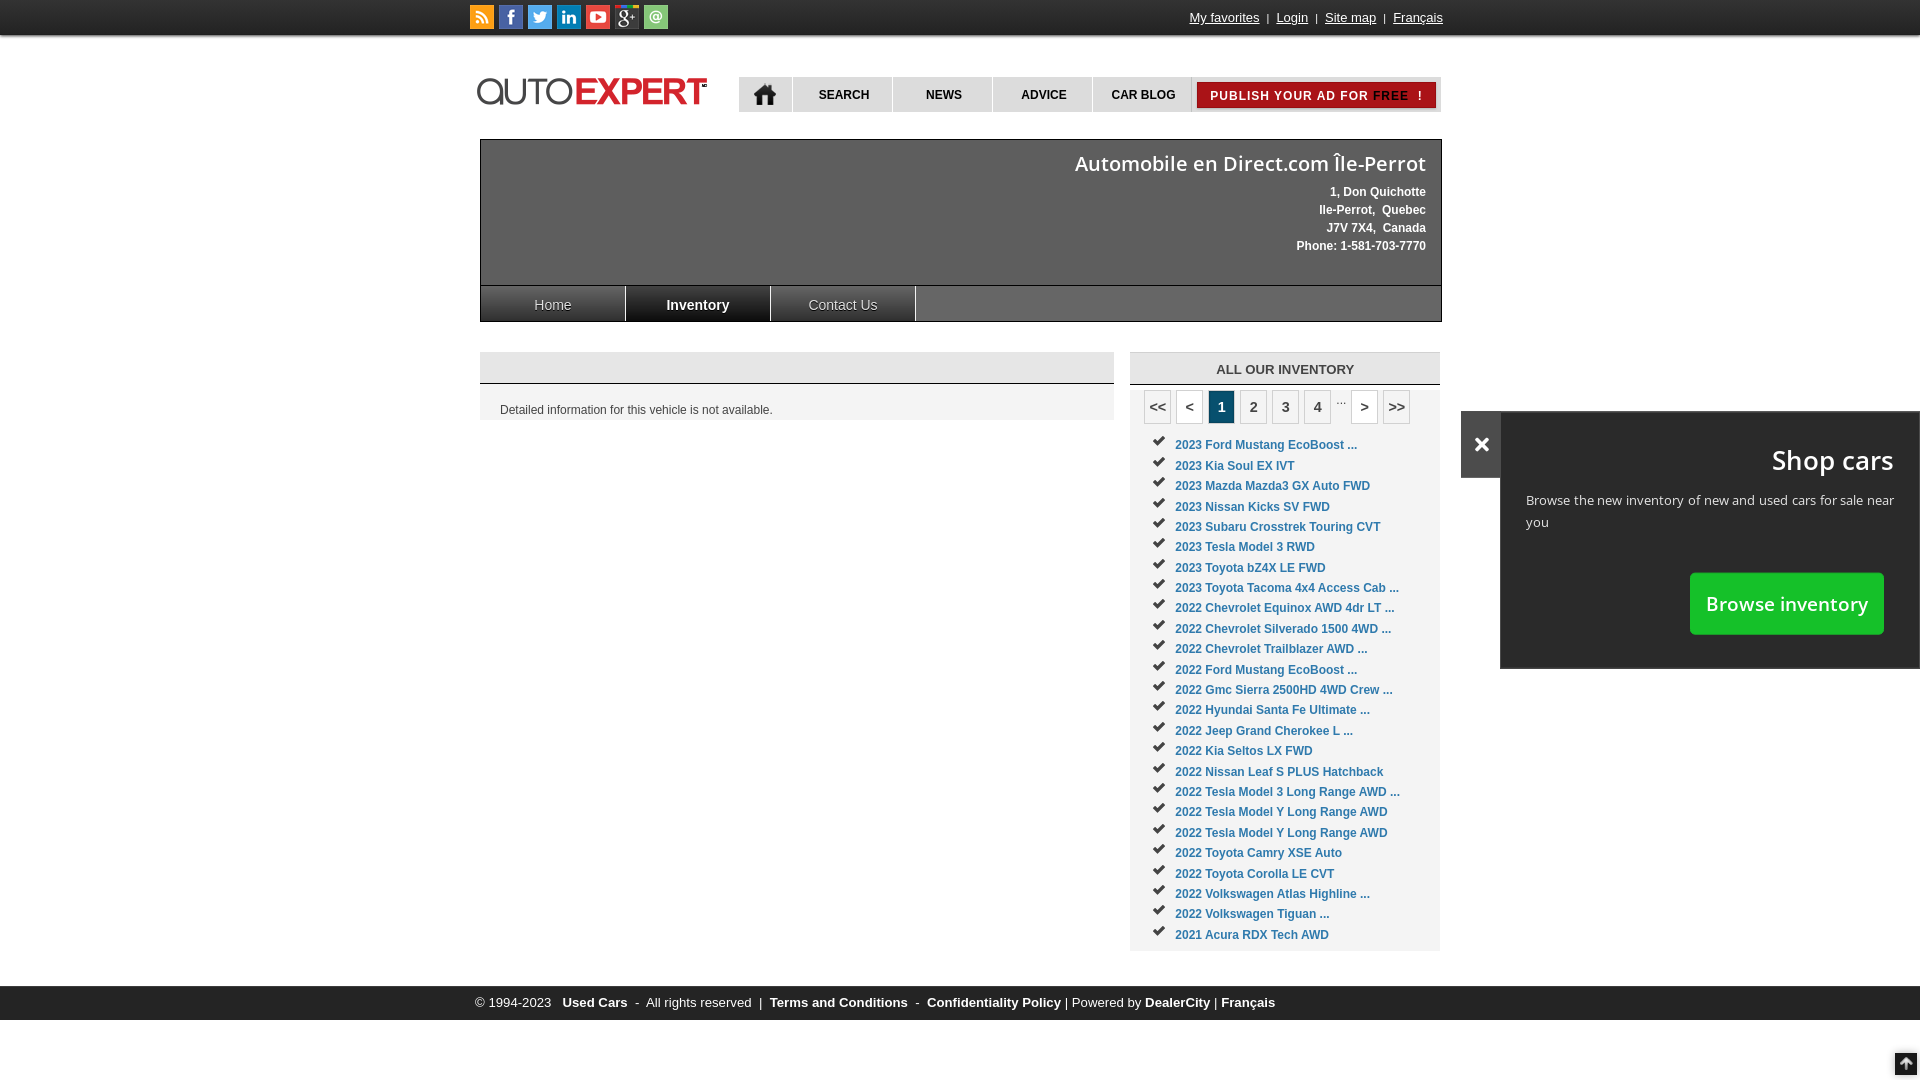 This screenshot has width=1920, height=1080. Describe the element at coordinates (1271, 649) in the screenshot. I see `2022 Chevrolet Trailblazer AWD ...` at that location.